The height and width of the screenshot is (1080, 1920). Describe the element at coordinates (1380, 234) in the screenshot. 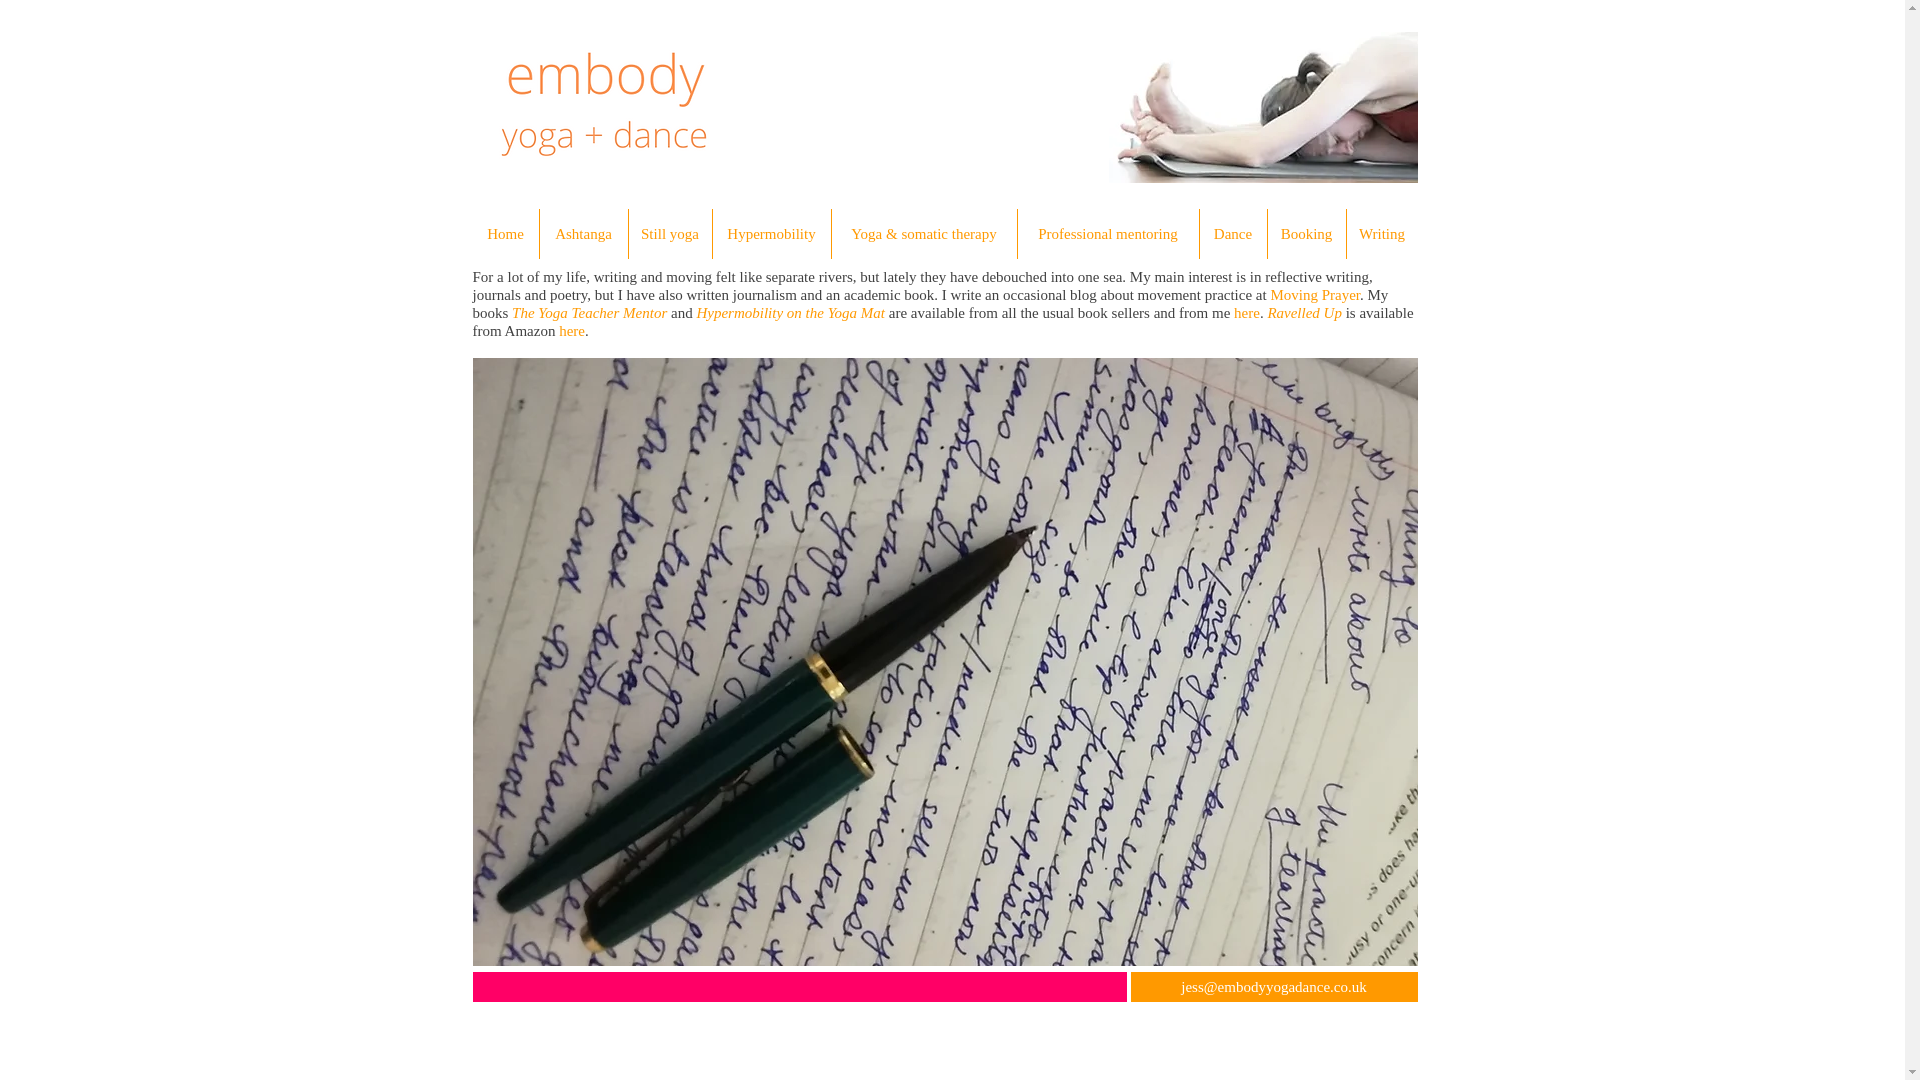

I see `Writing` at that location.